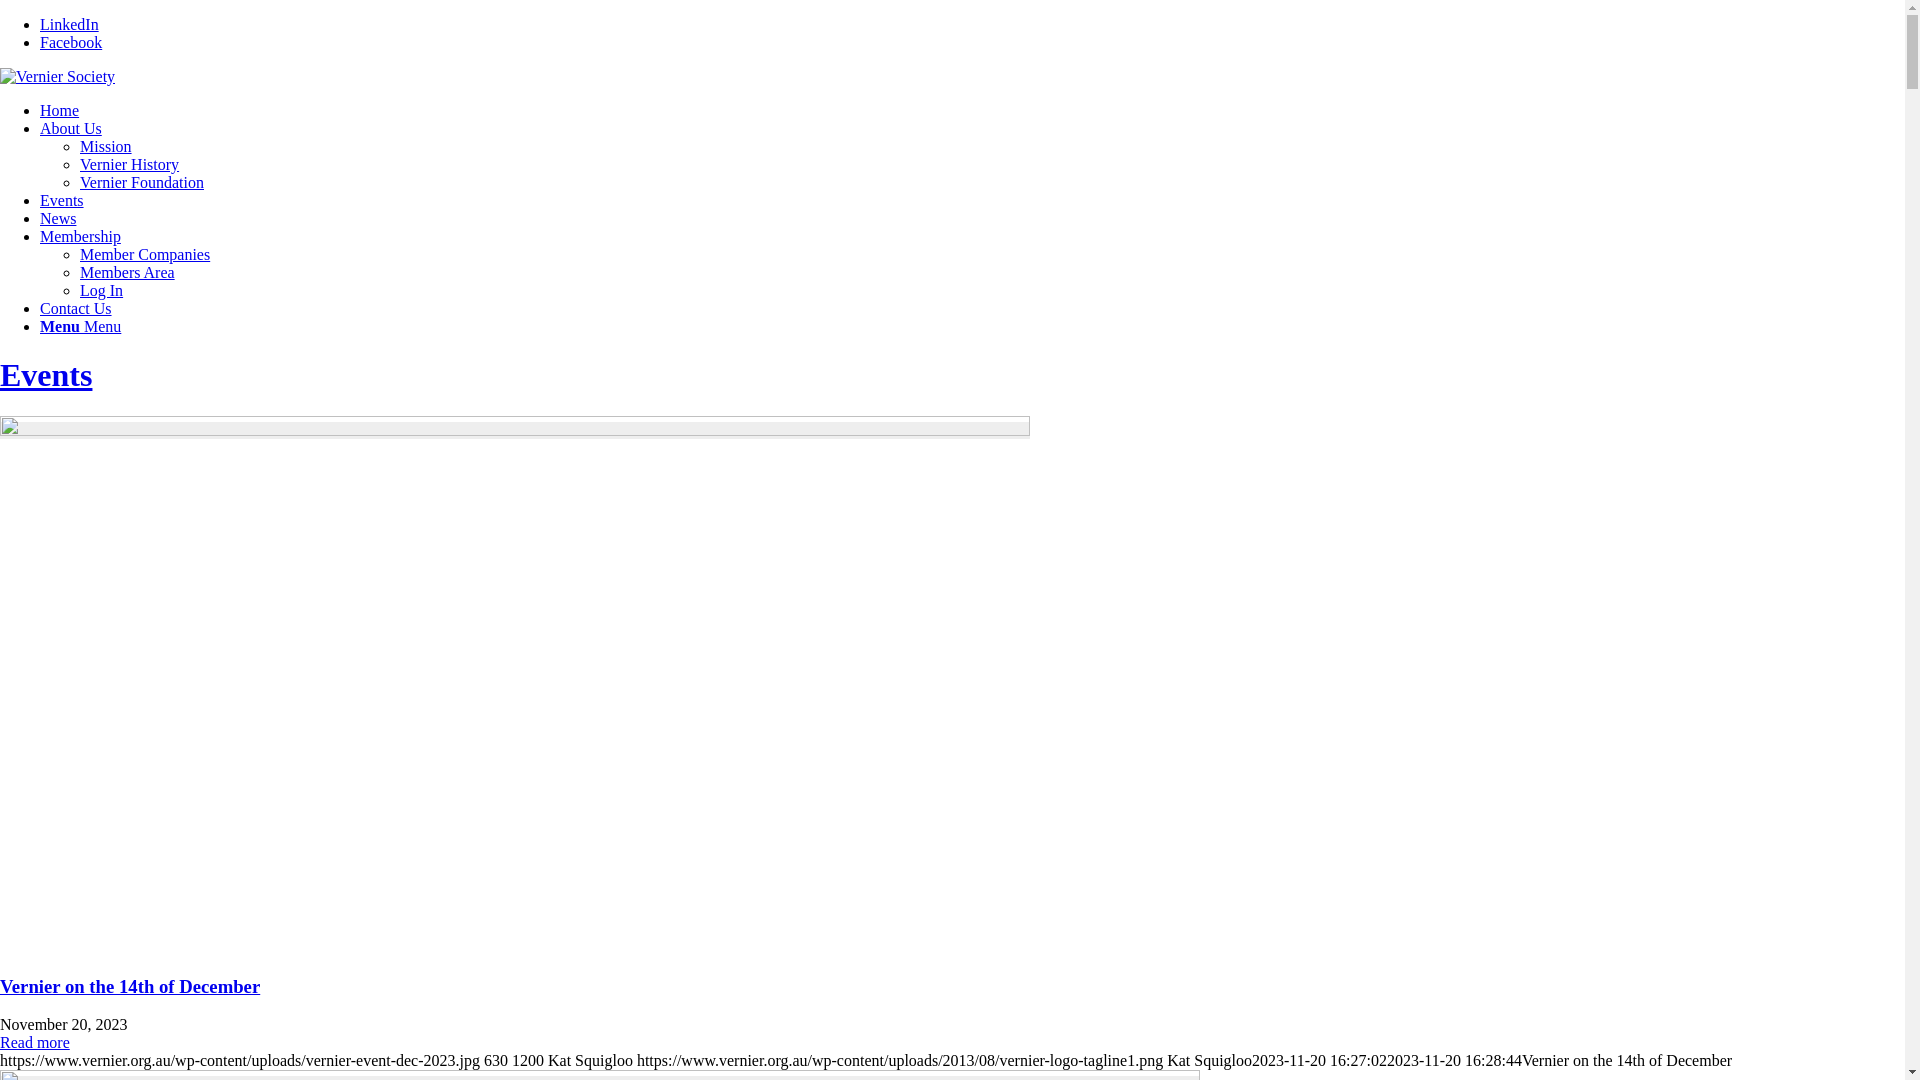 The image size is (1920, 1080). Describe the element at coordinates (62, 200) in the screenshot. I see `Events` at that location.